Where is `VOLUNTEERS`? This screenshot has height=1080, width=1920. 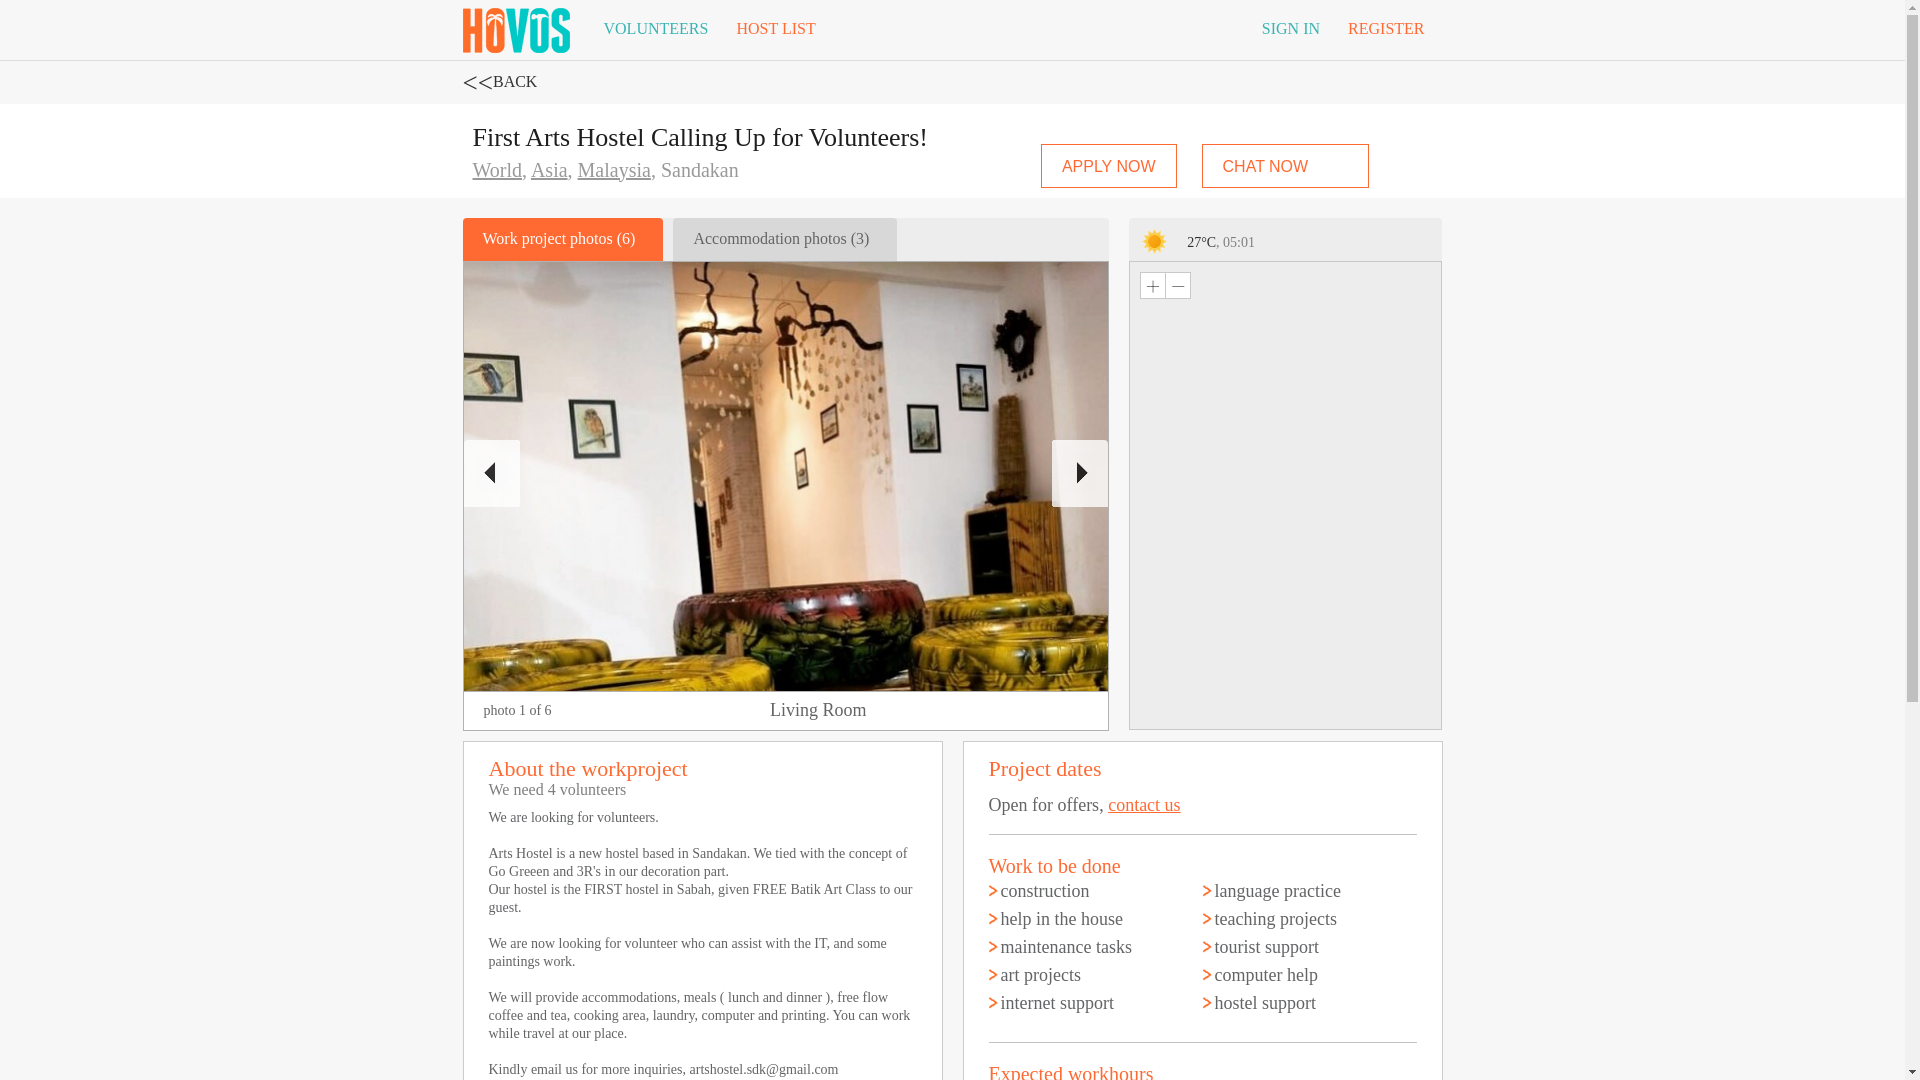
VOLUNTEERS is located at coordinates (656, 29).